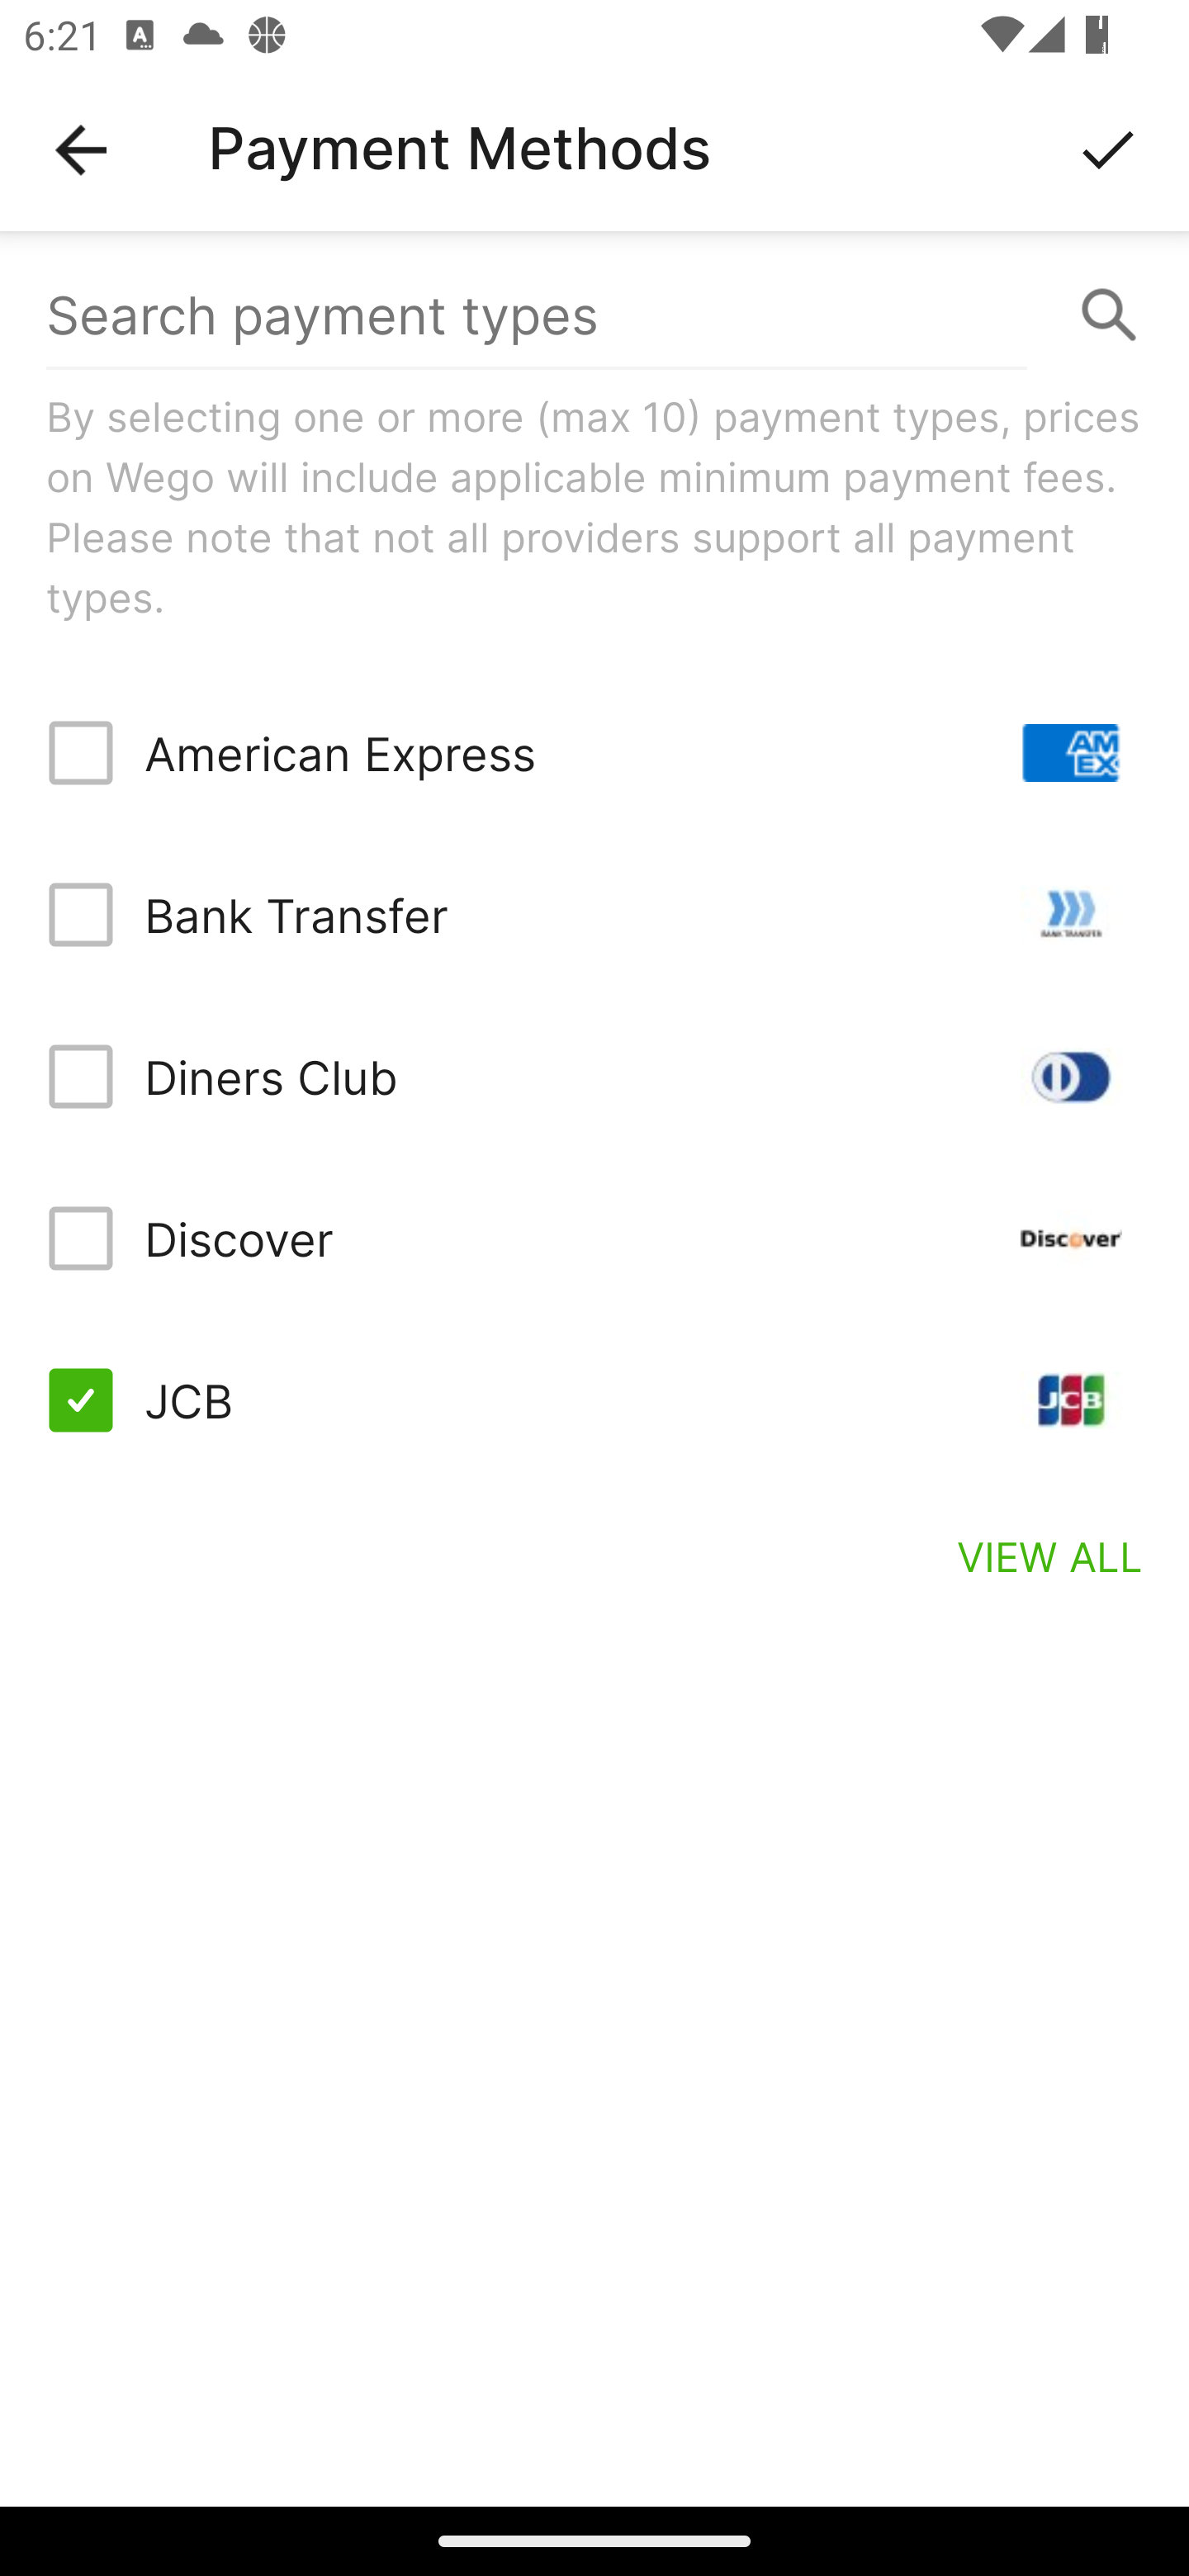 Image resolution: width=1189 pixels, height=2576 pixels. What do you see at coordinates (594, 915) in the screenshot?
I see `Bank Transfer` at bounding box center [594, 915].